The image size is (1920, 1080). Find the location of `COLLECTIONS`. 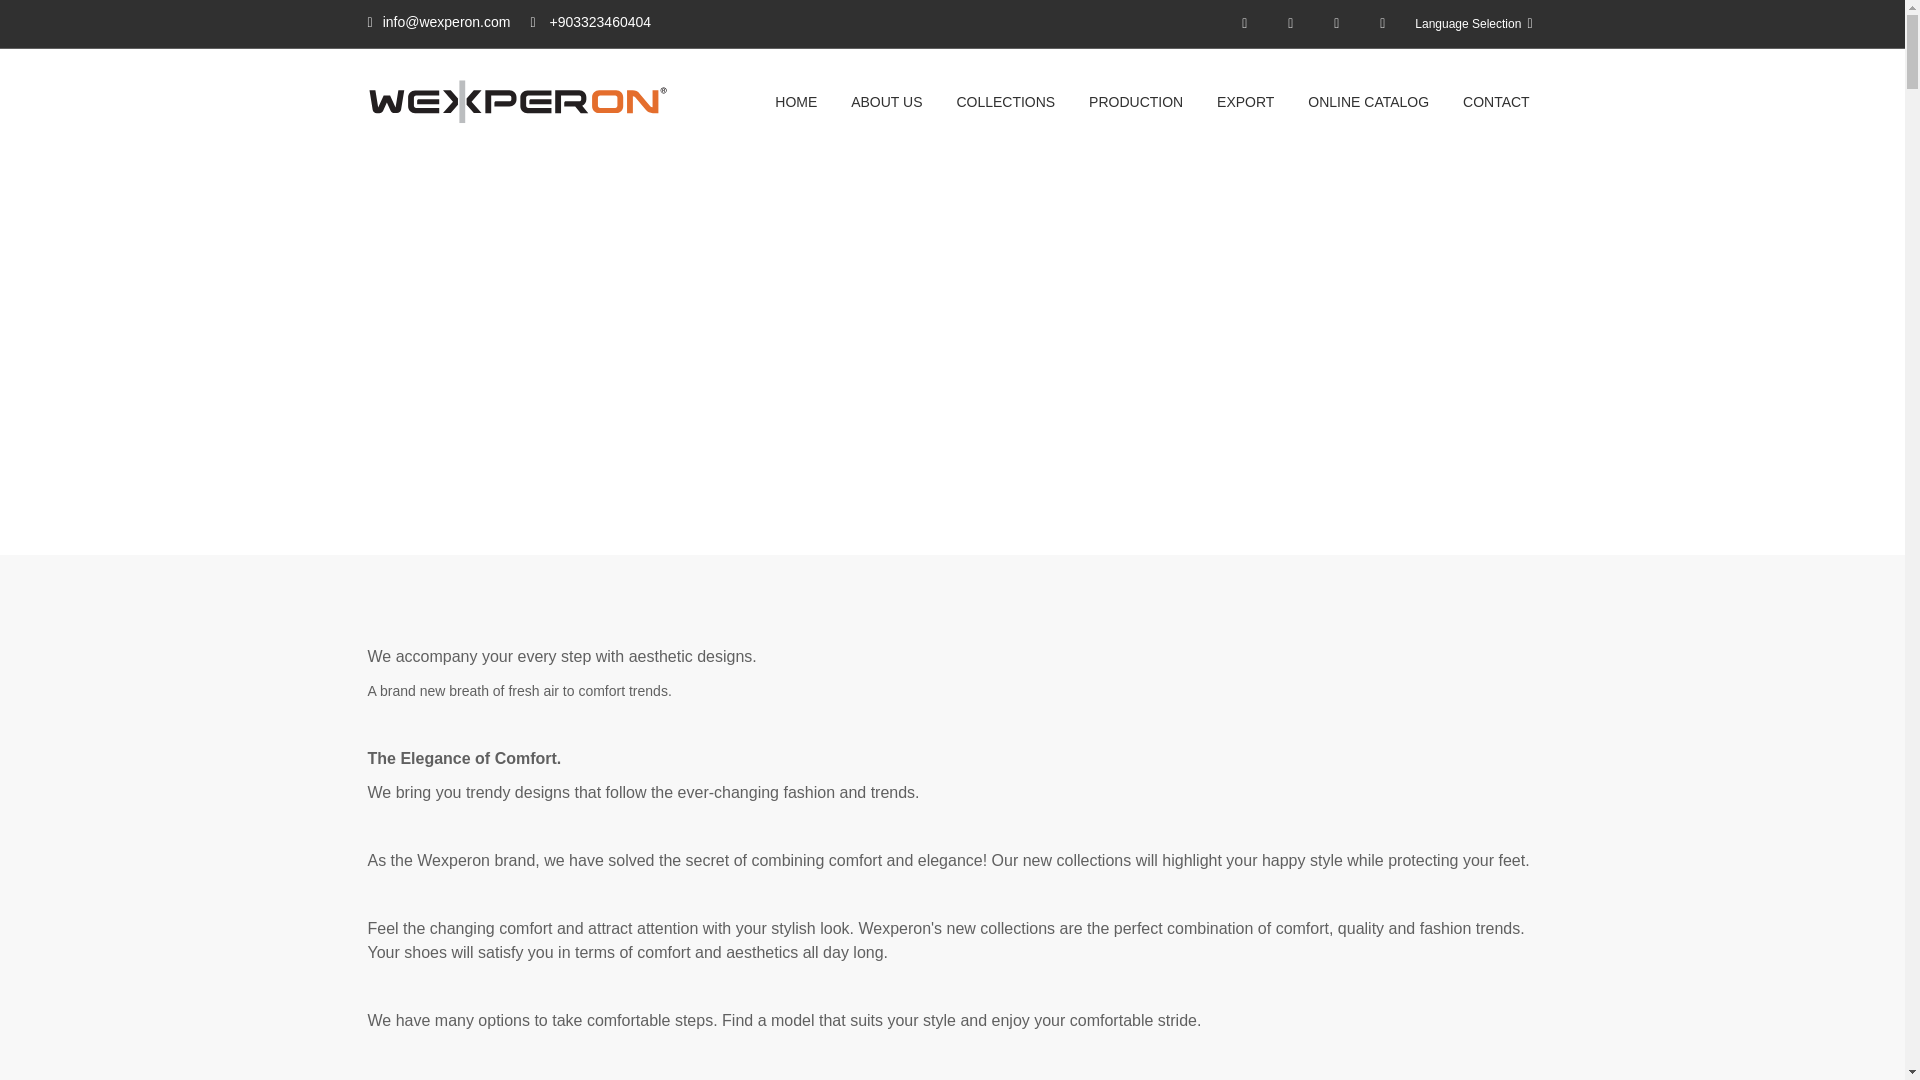

COLLECTIONS is located at coordinates (1005, 102).